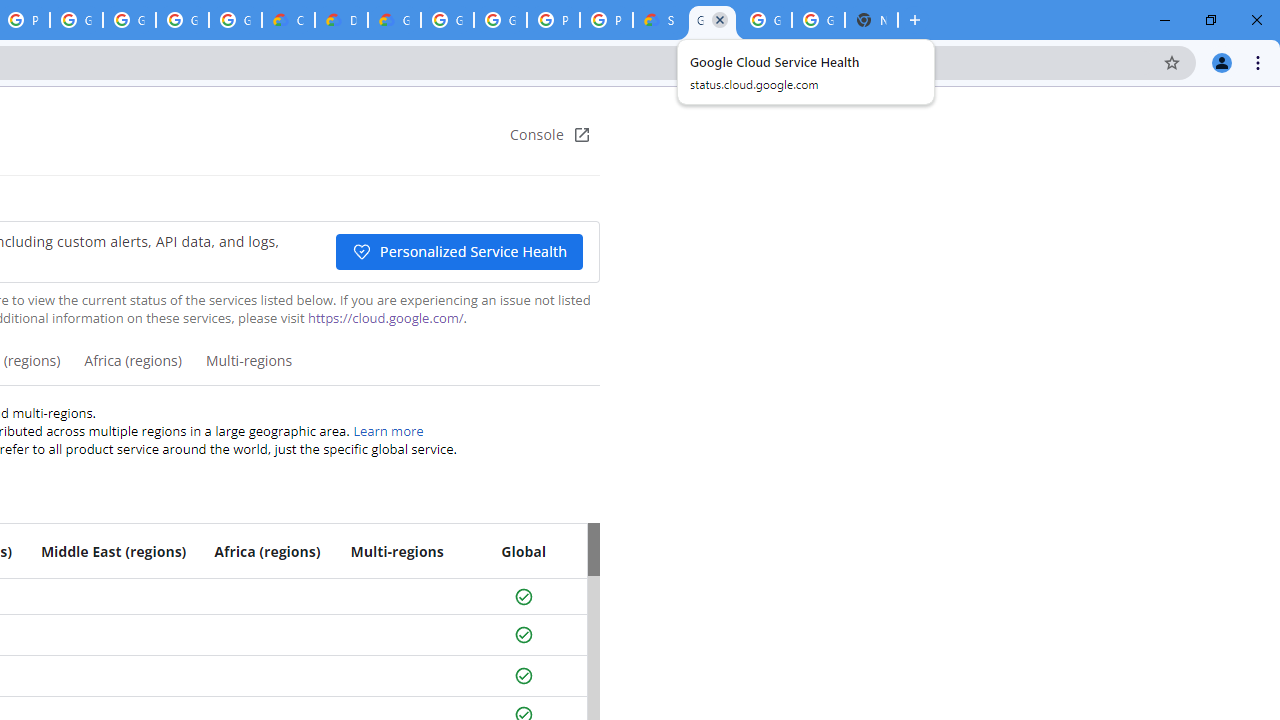  I want to click on Google Workspace - Specific Terms, so click(182, 20).